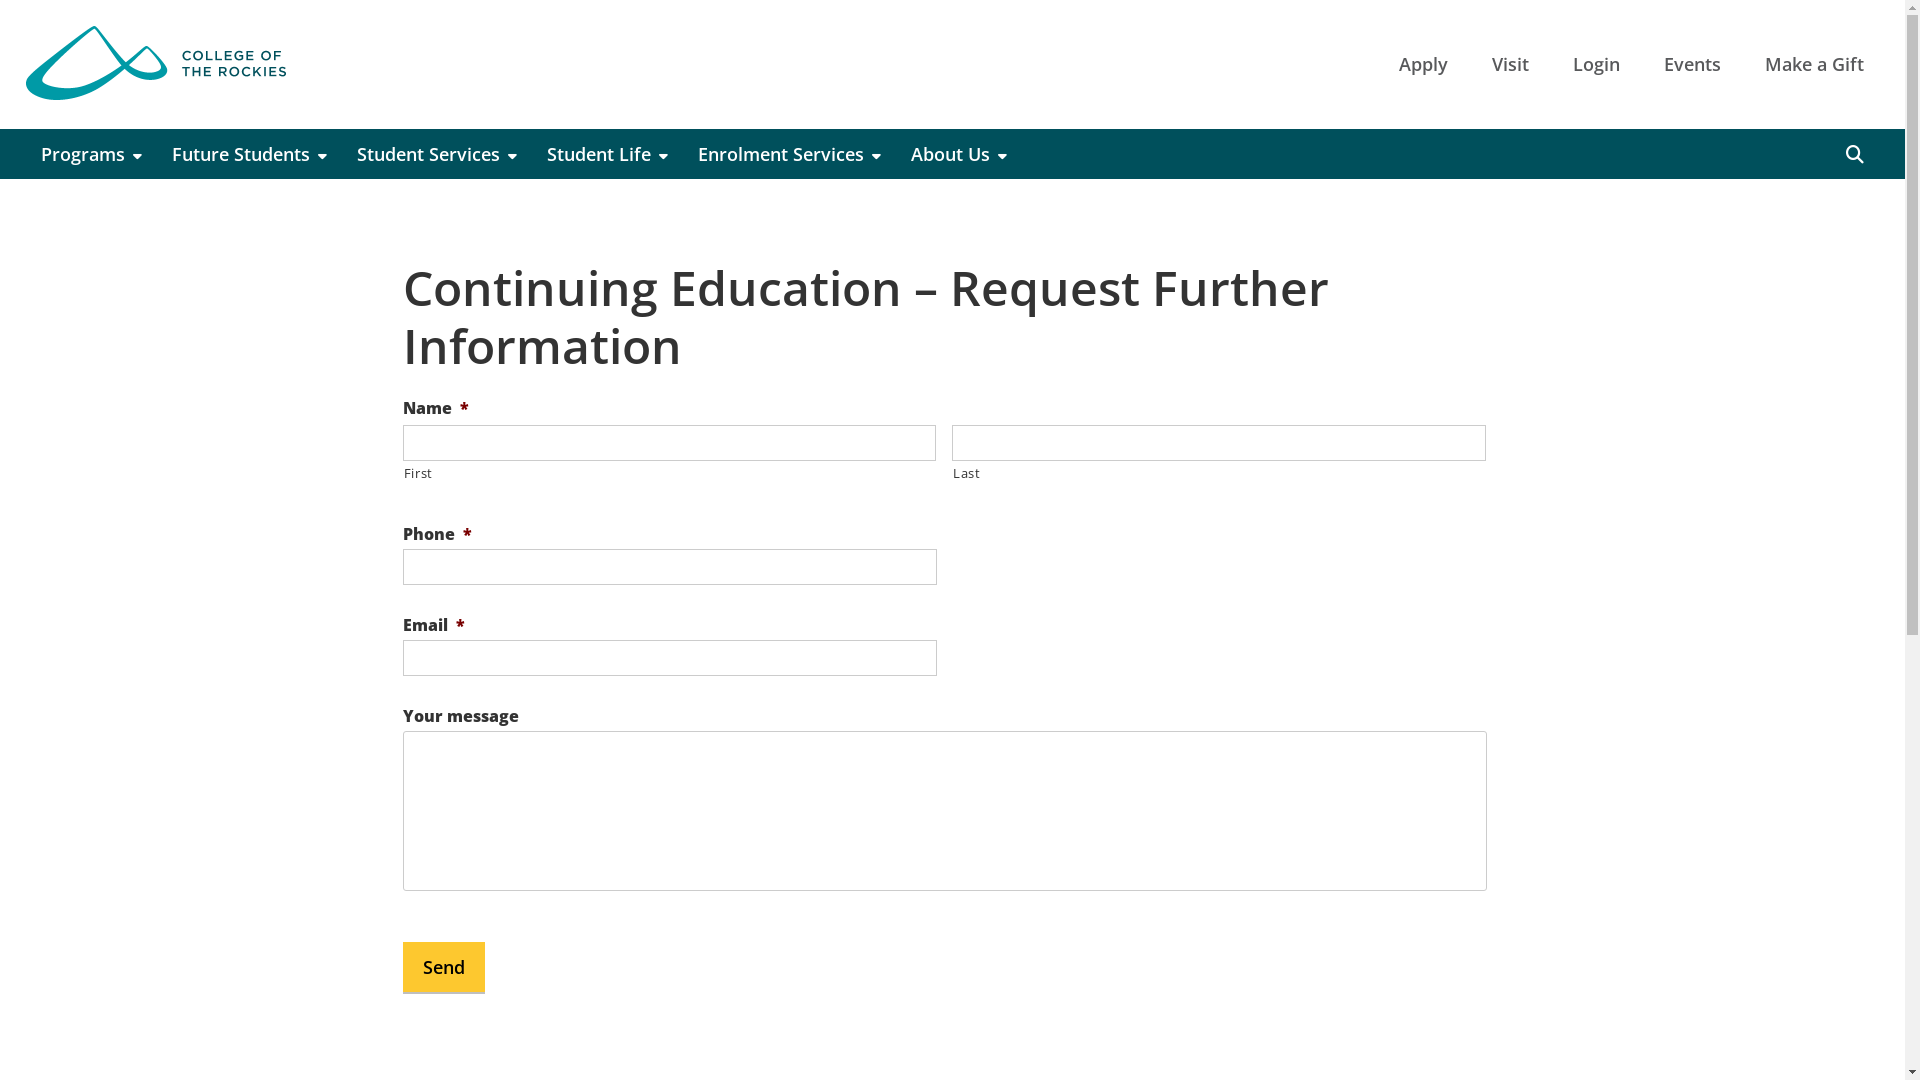 The height and width of the screenshot is (1080, 1920). What do you see at coordinates (1510, 64) in the screenshot?
I see `Visit` at bounding box center [1510, 64].